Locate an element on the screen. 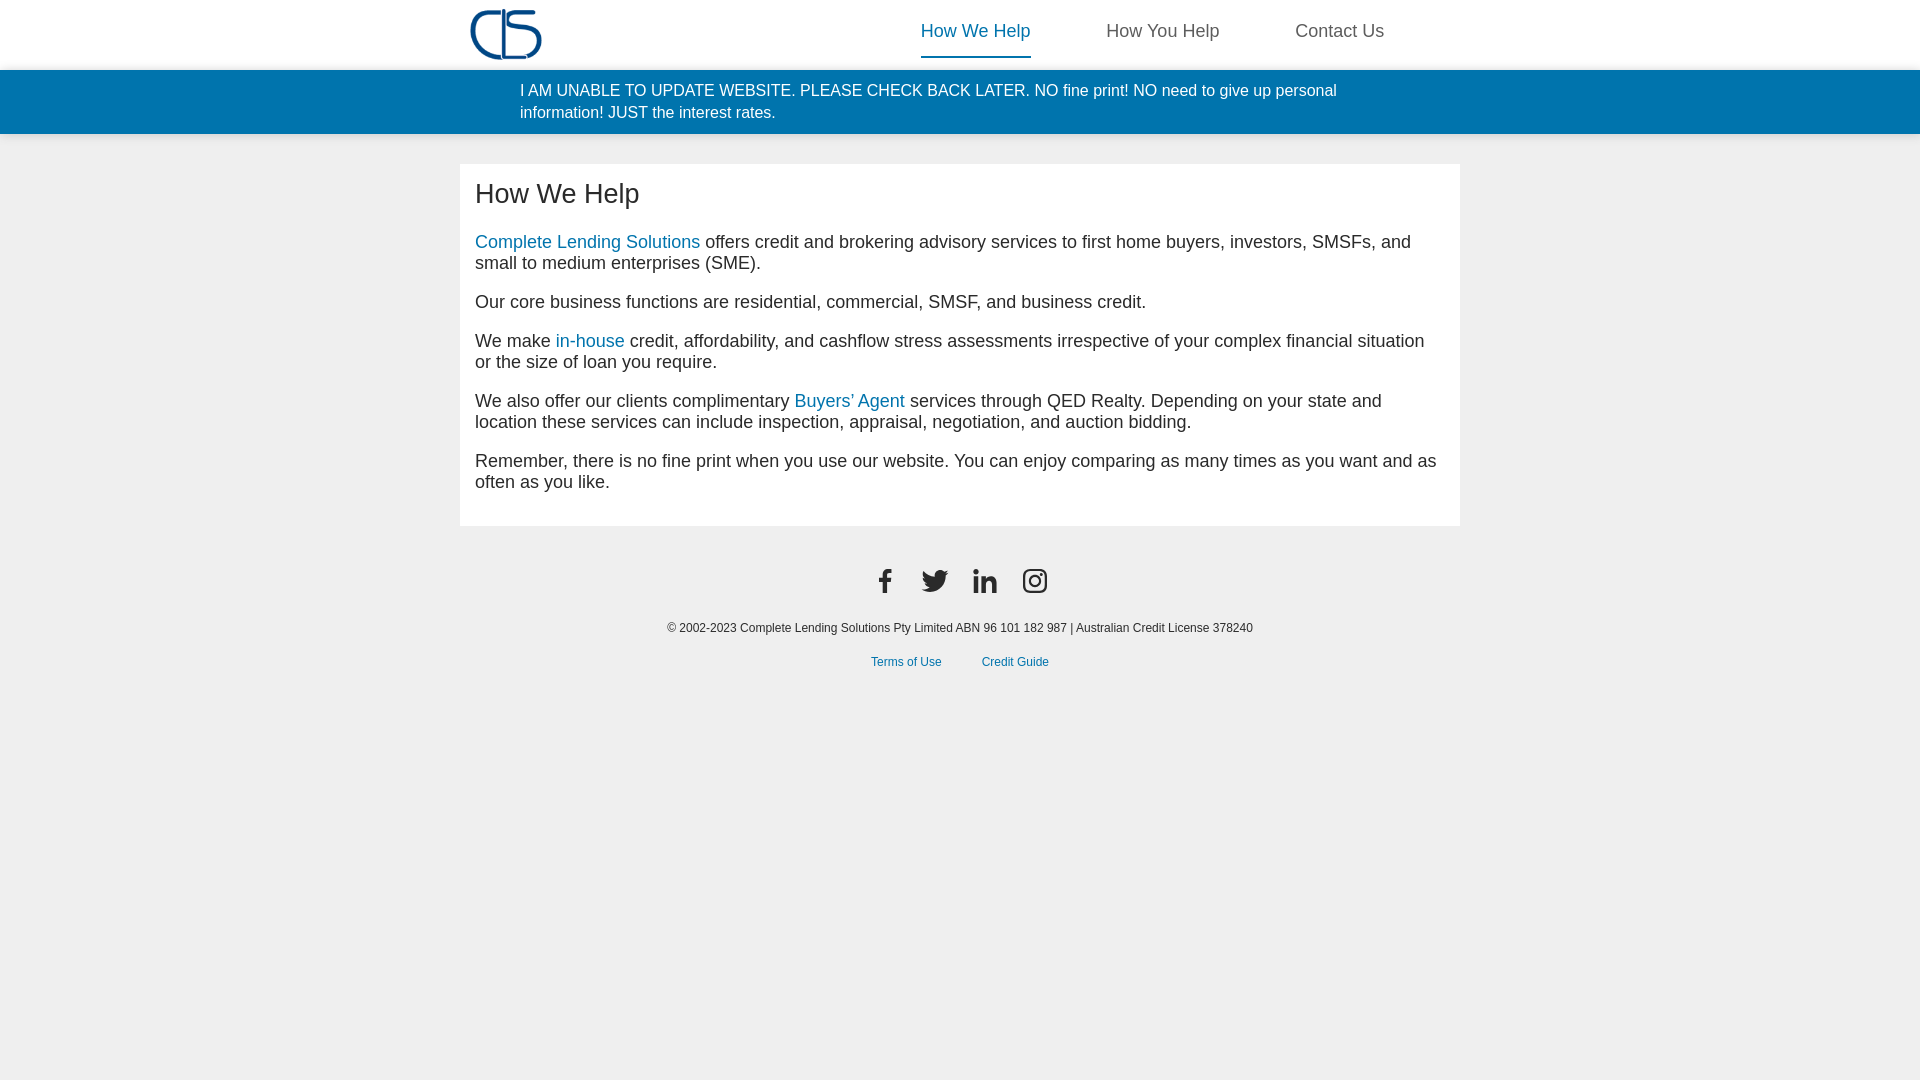 Image resolution: width=1920 pixels, height=1080 pixels. Credit Guide is located at coordinates (1016, 662).